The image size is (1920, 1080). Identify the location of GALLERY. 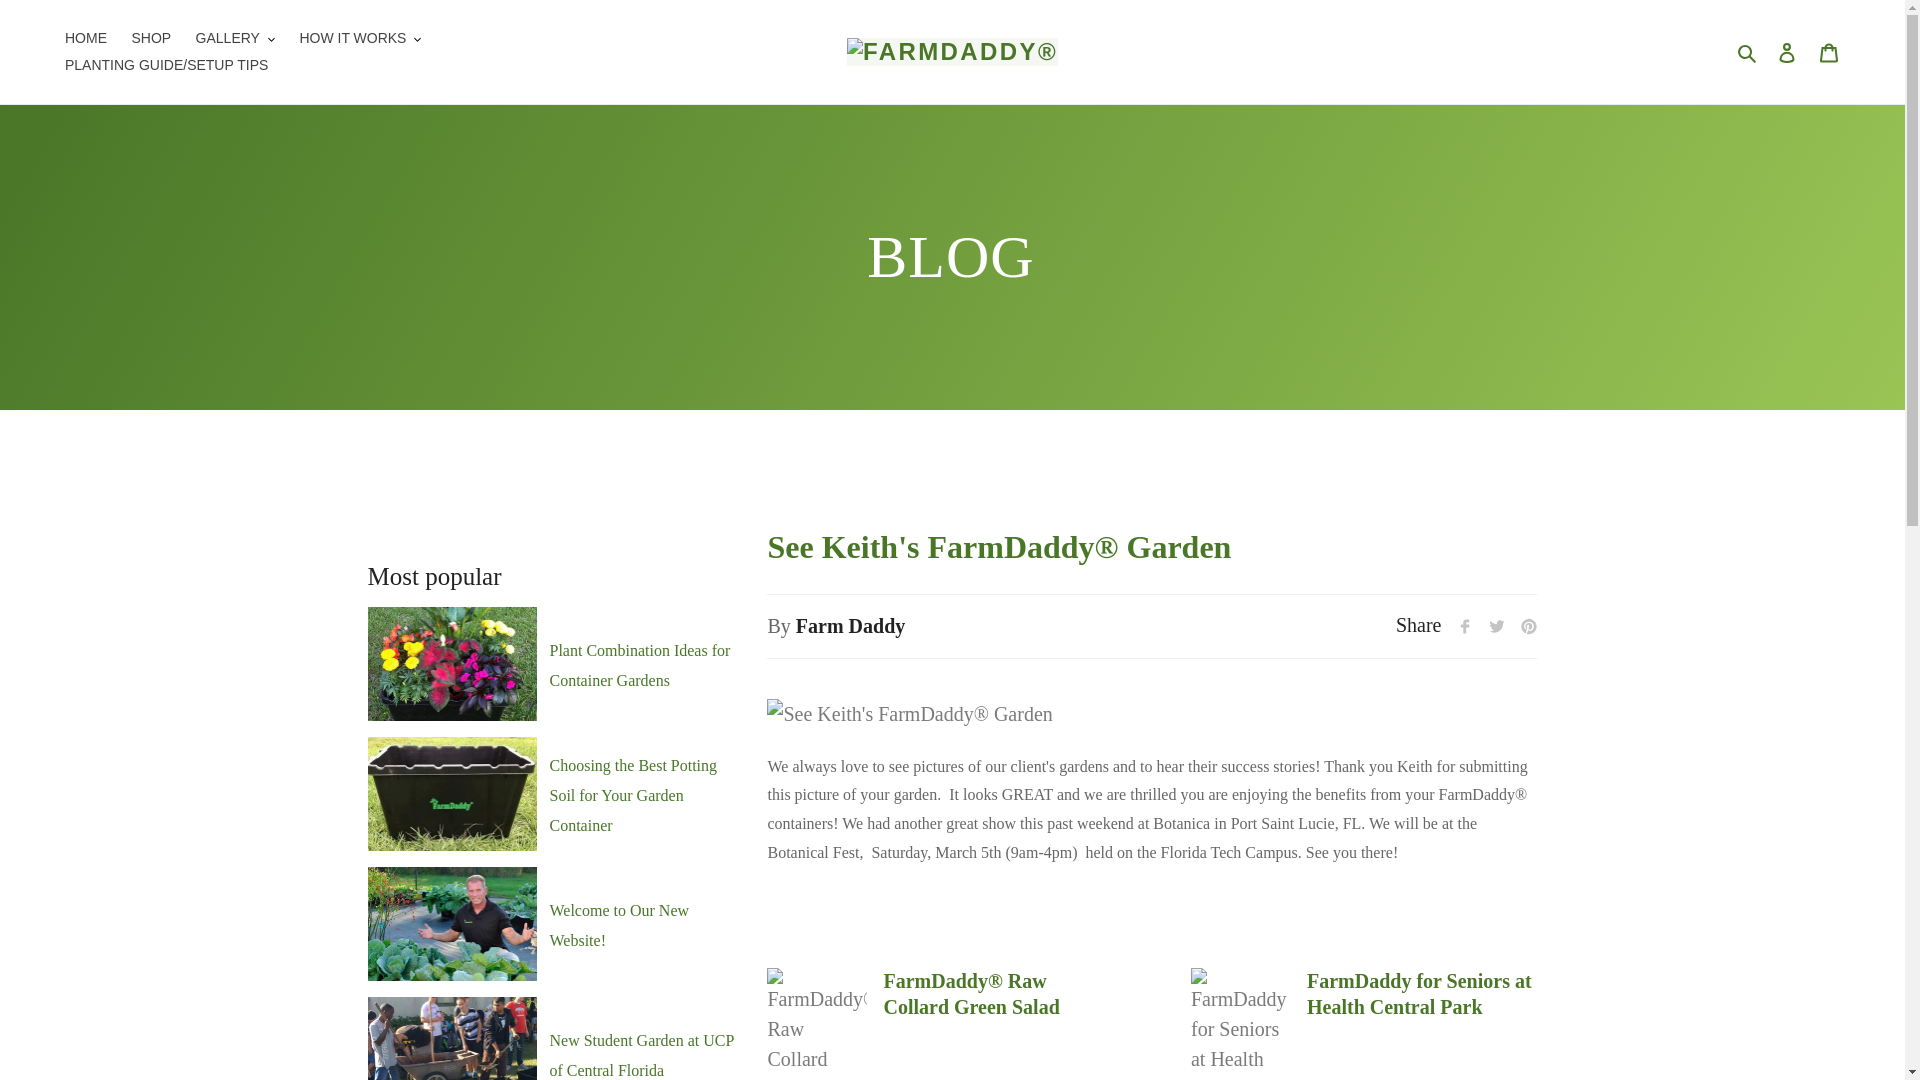
(235, 38).